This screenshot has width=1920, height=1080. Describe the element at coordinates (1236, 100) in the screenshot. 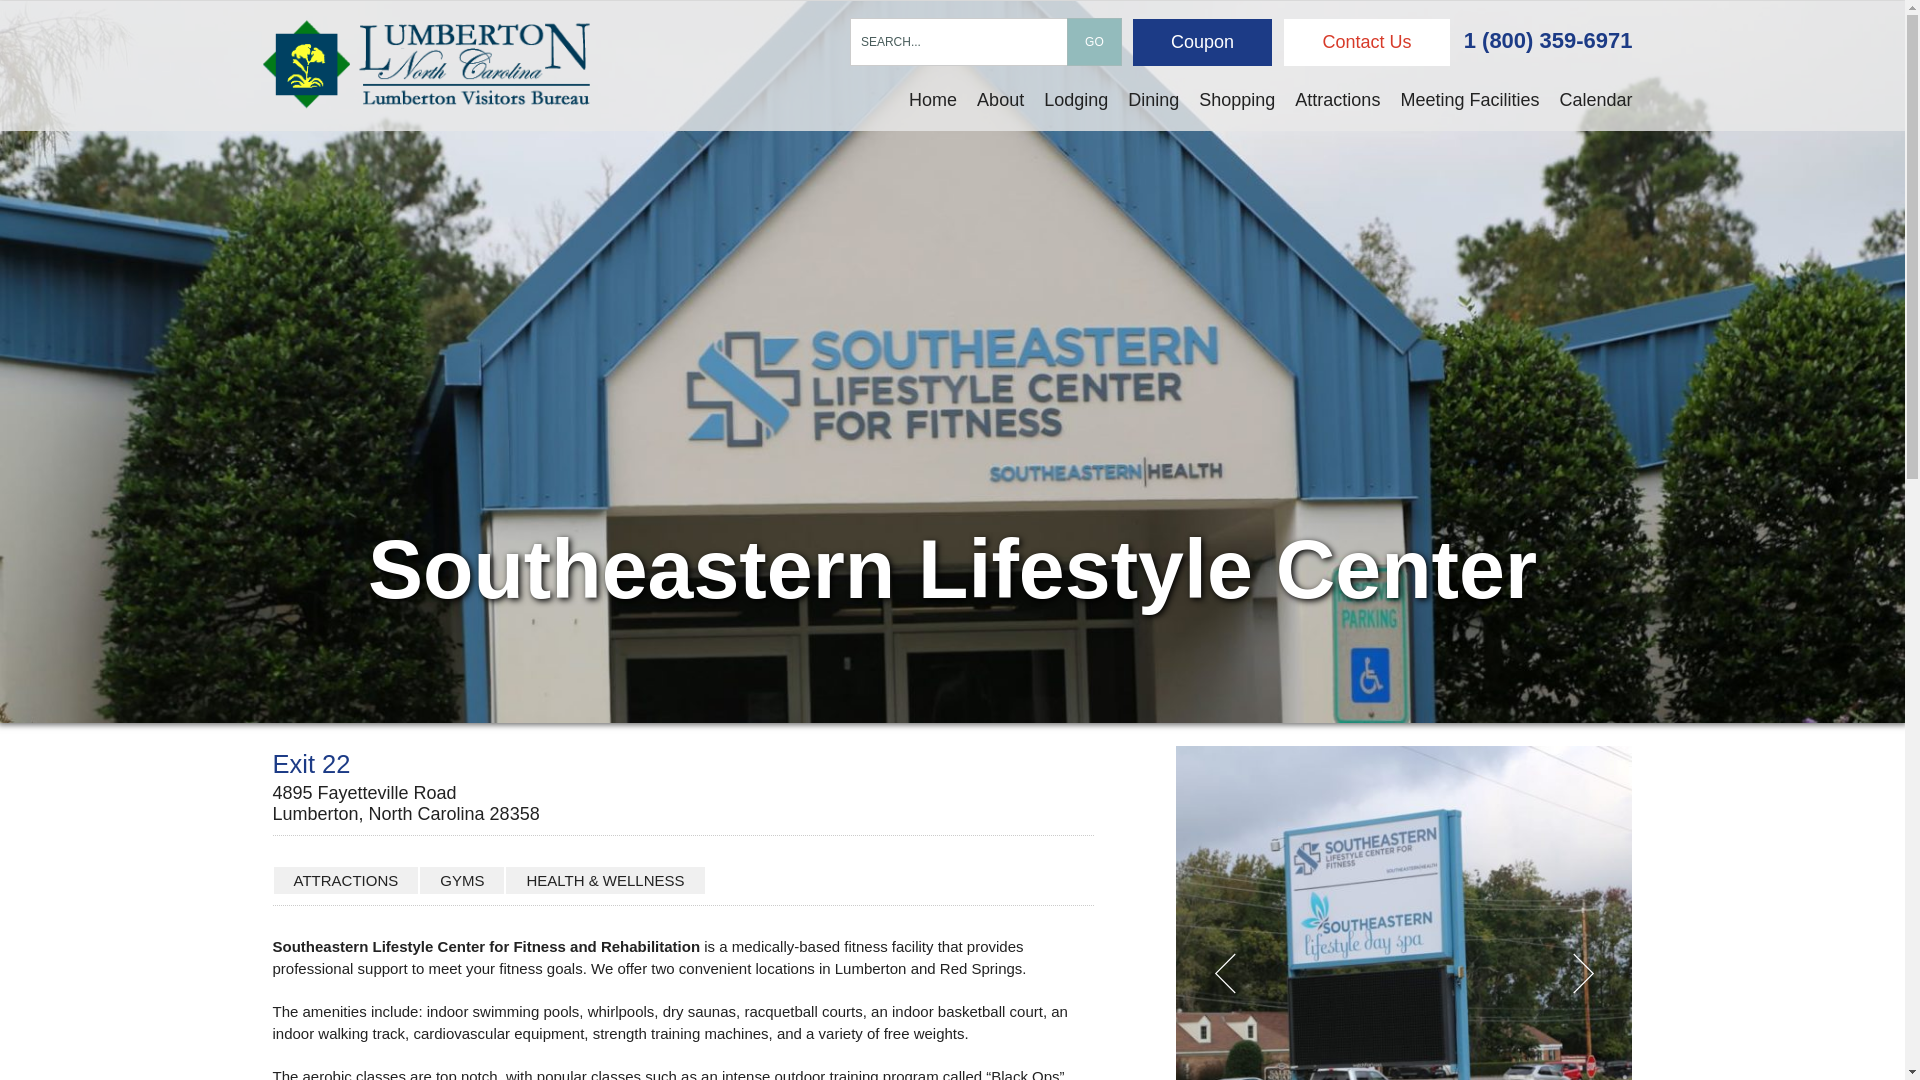

I see `Shopping` at that location.